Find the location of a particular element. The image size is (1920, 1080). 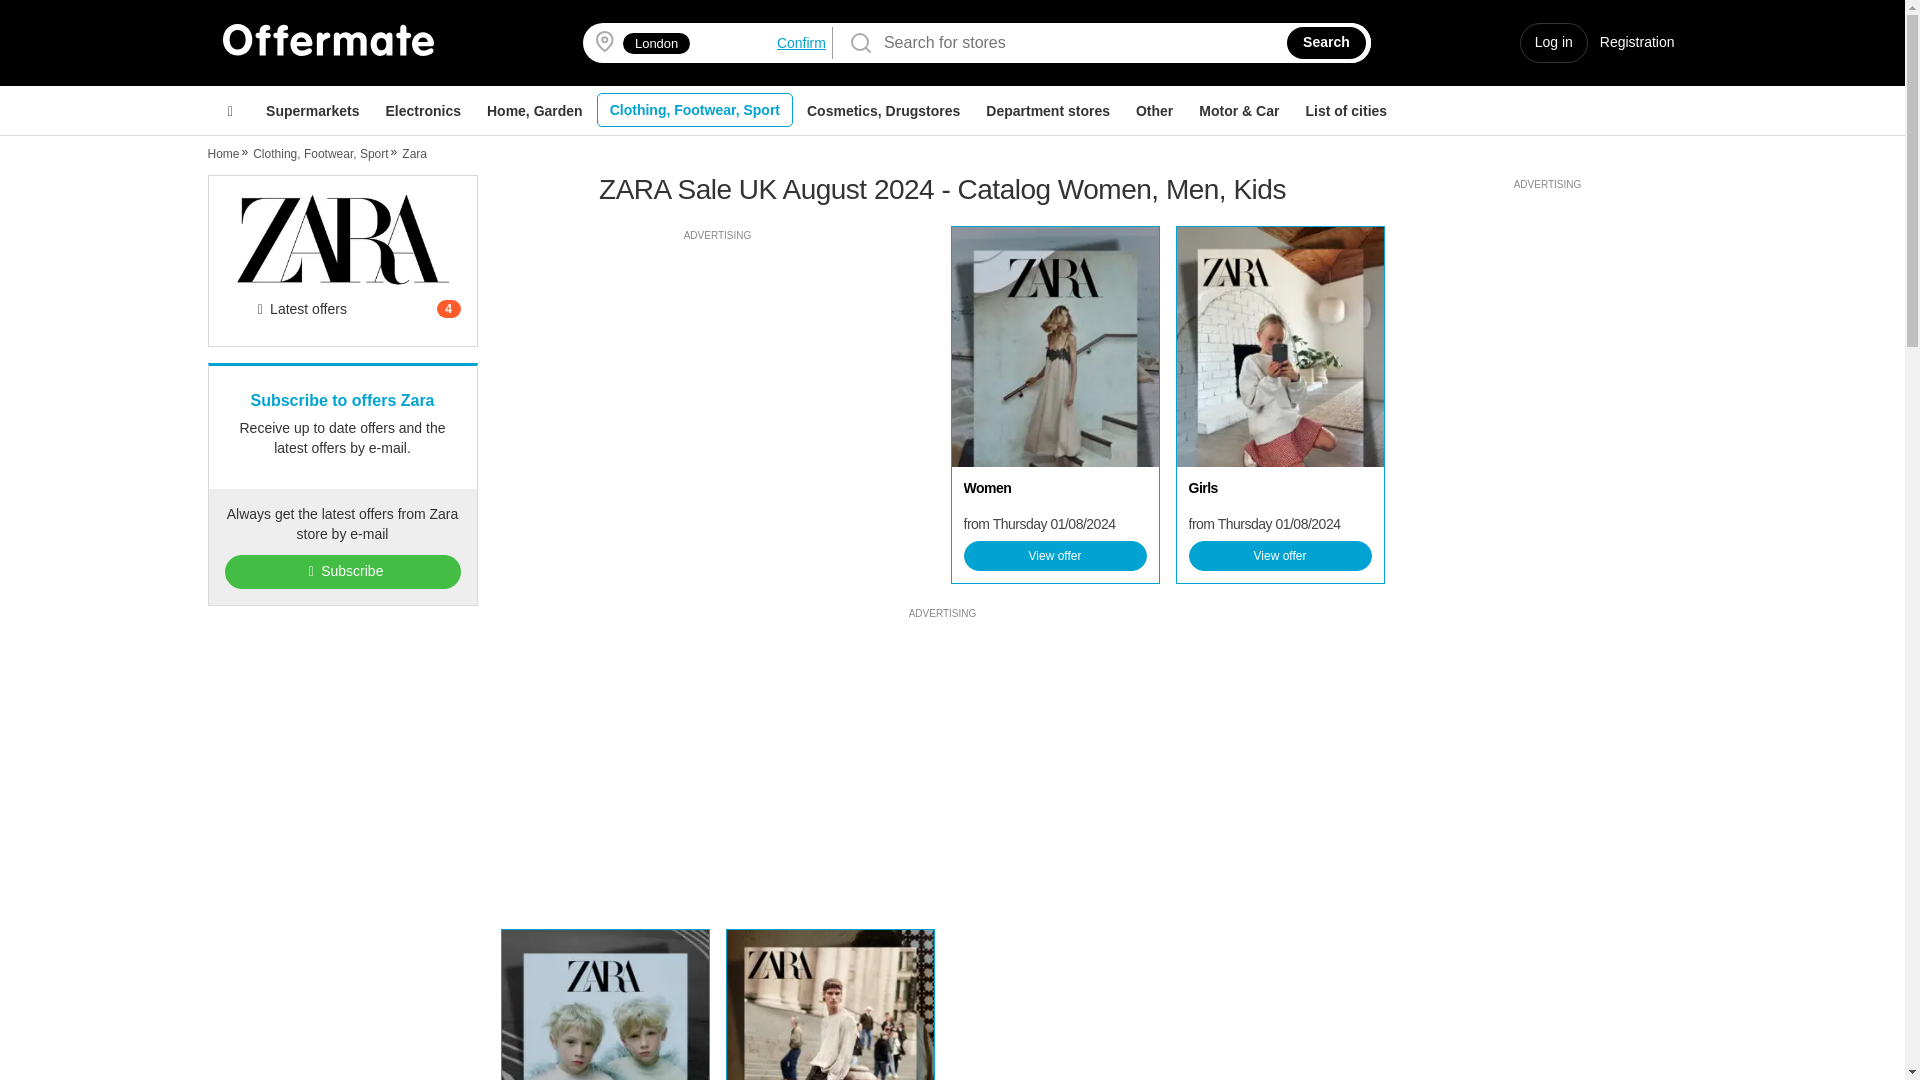

Supermarkets is located at coordinates (312, 111).